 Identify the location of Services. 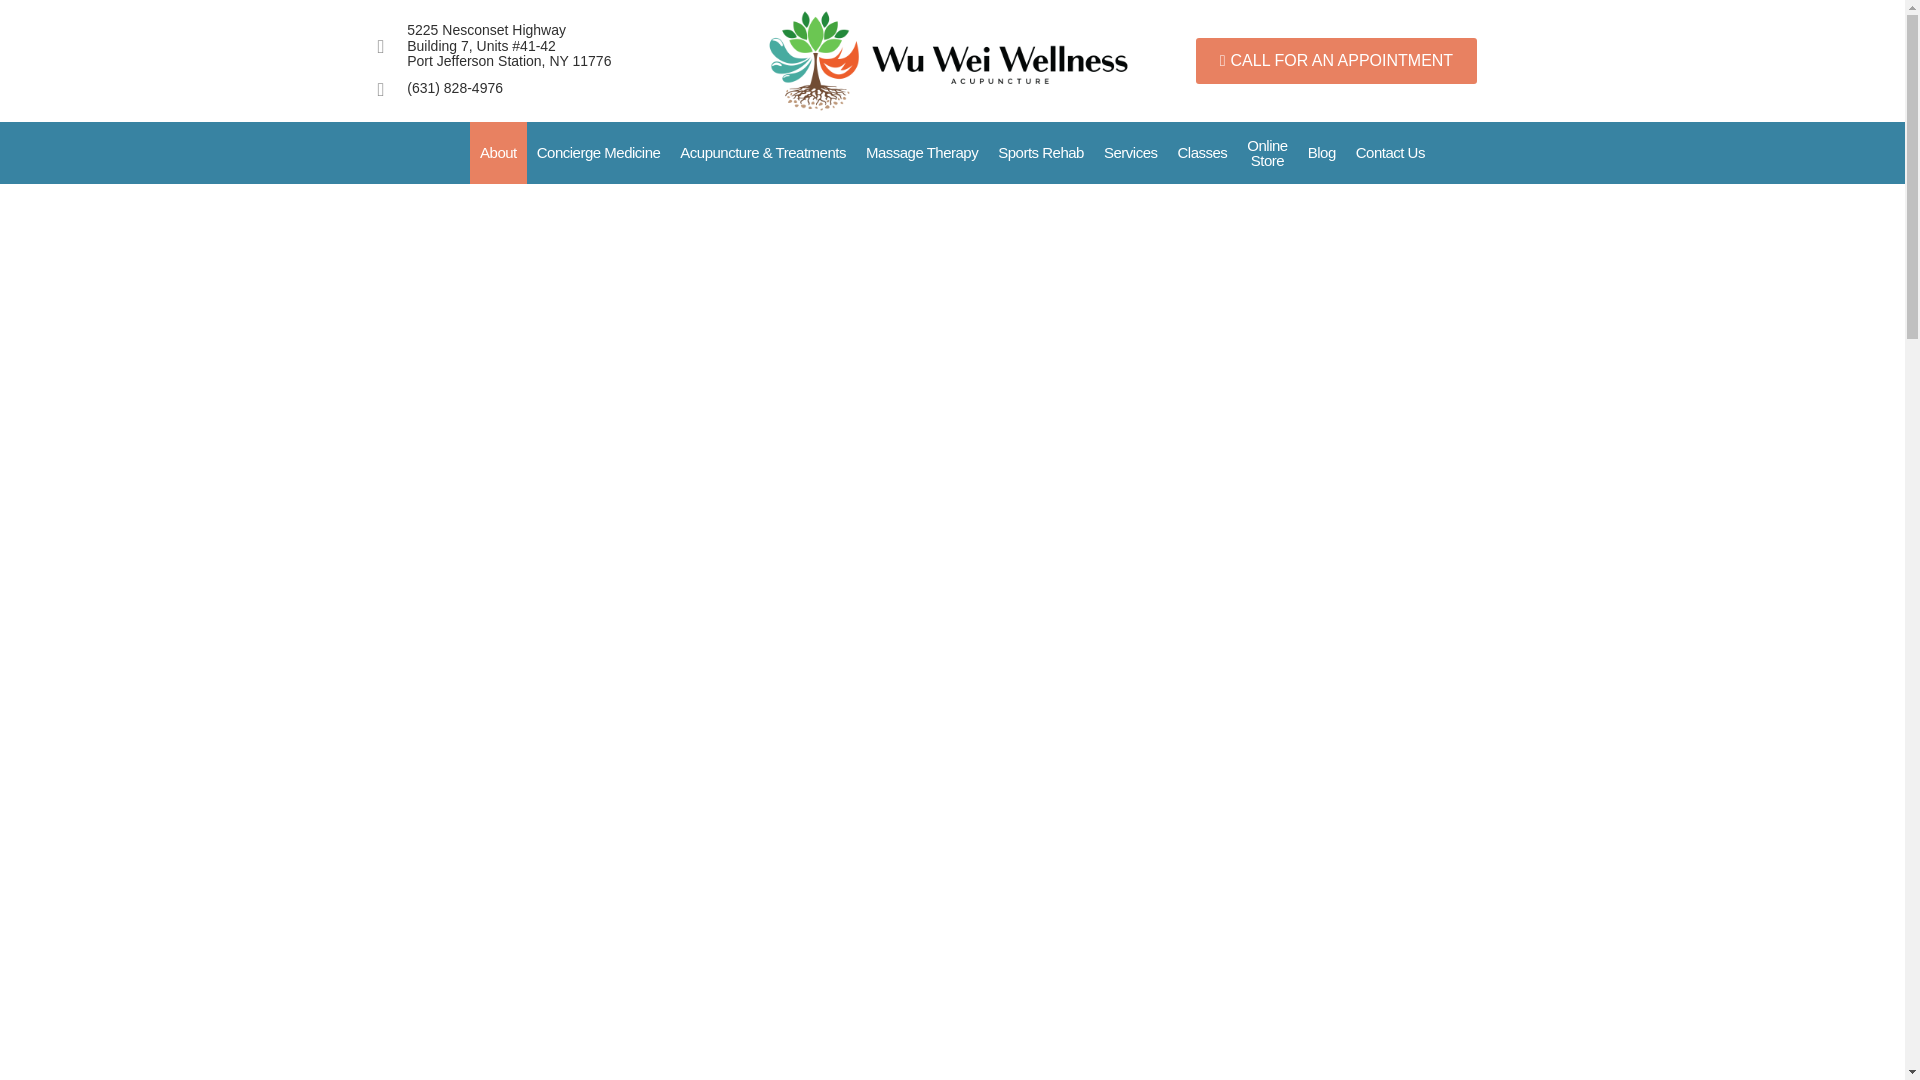
(1130, 152).